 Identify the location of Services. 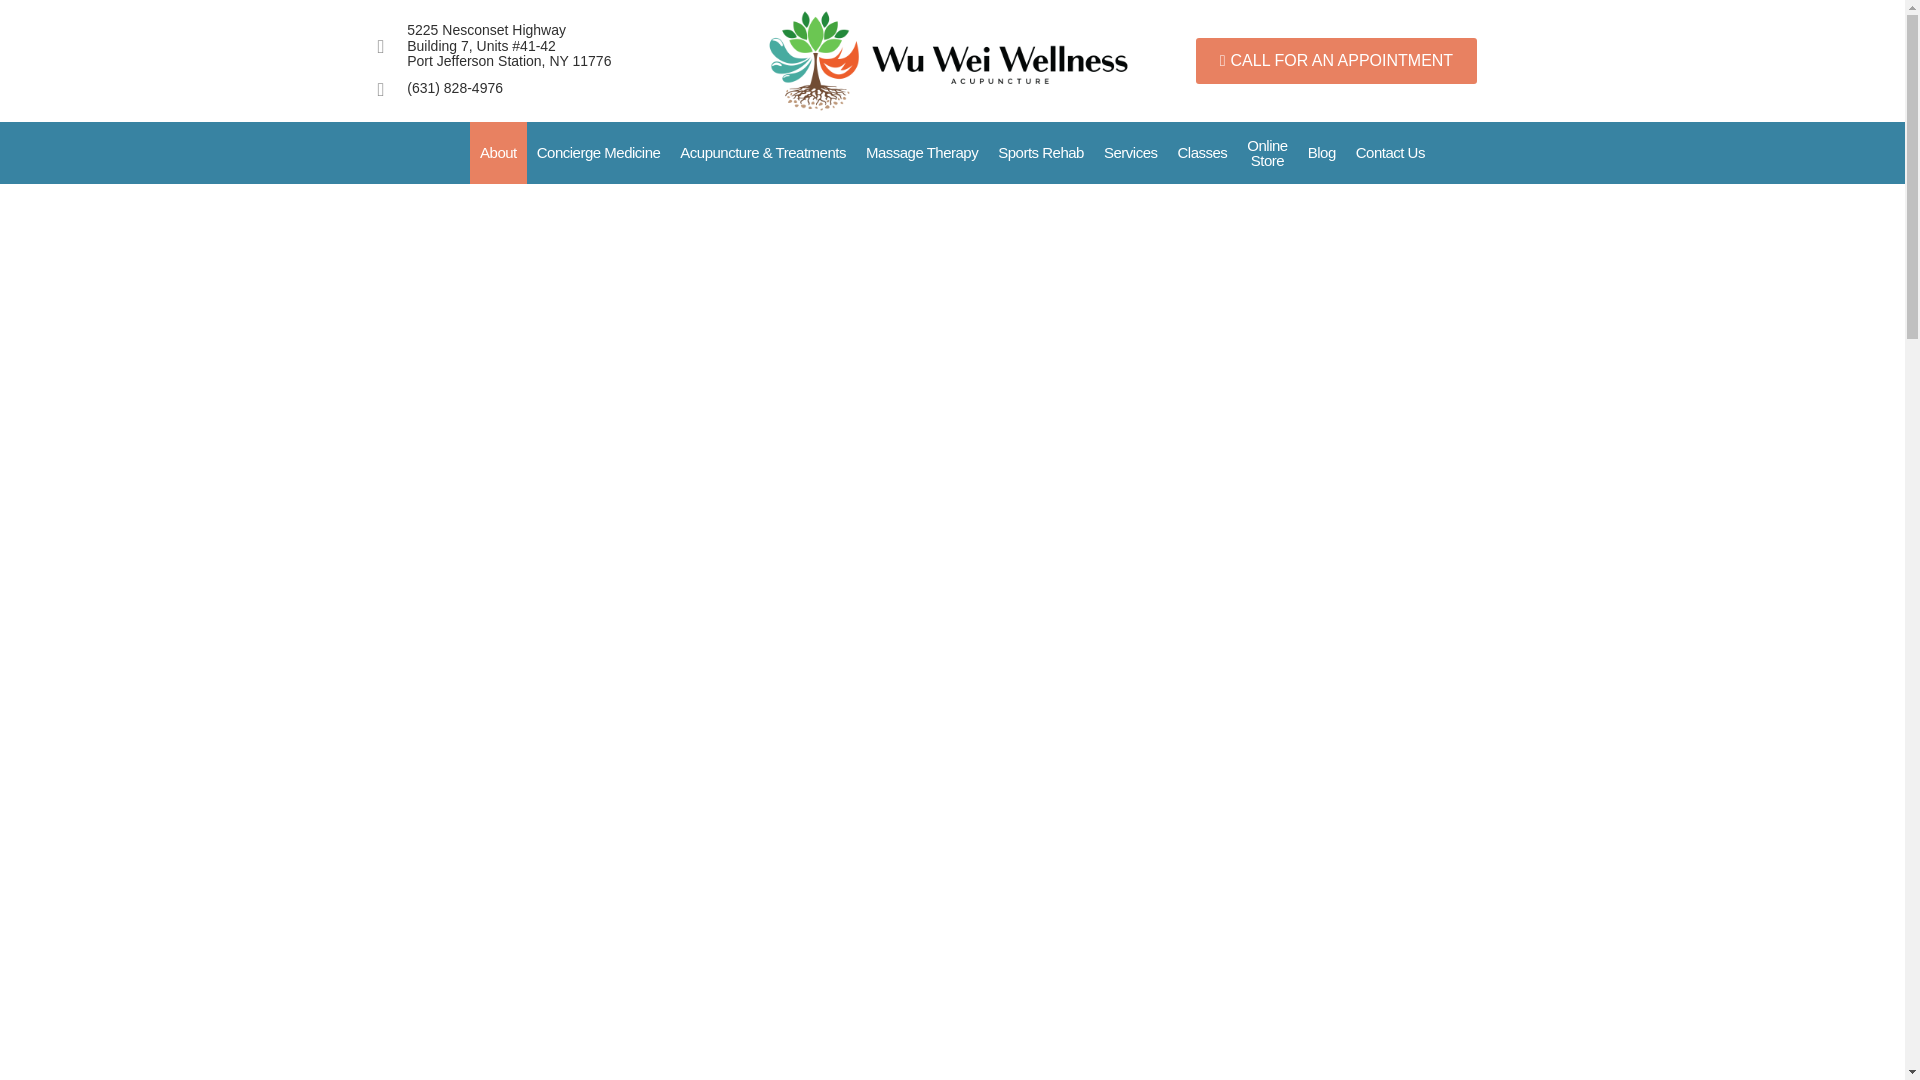
(1130, 152).